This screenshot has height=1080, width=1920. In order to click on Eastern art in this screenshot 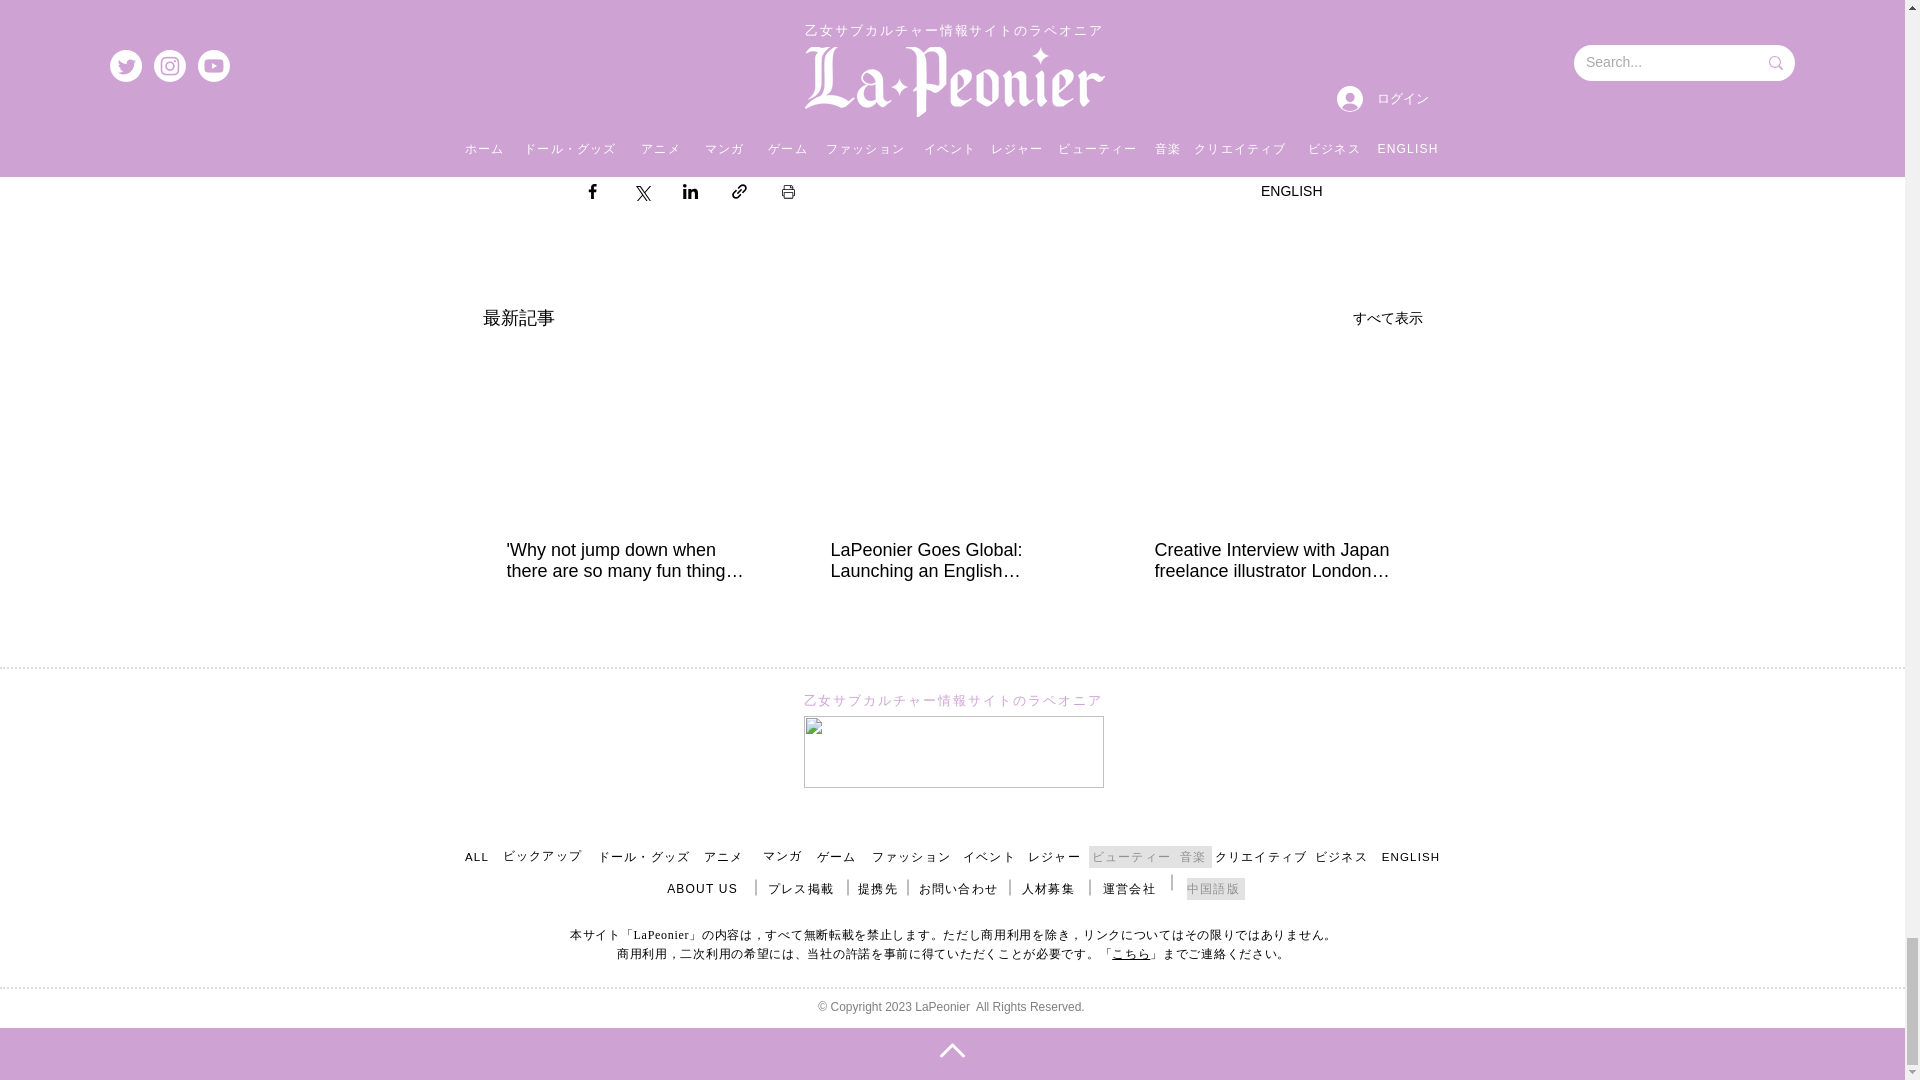, I will do `click(1128, 8)`.